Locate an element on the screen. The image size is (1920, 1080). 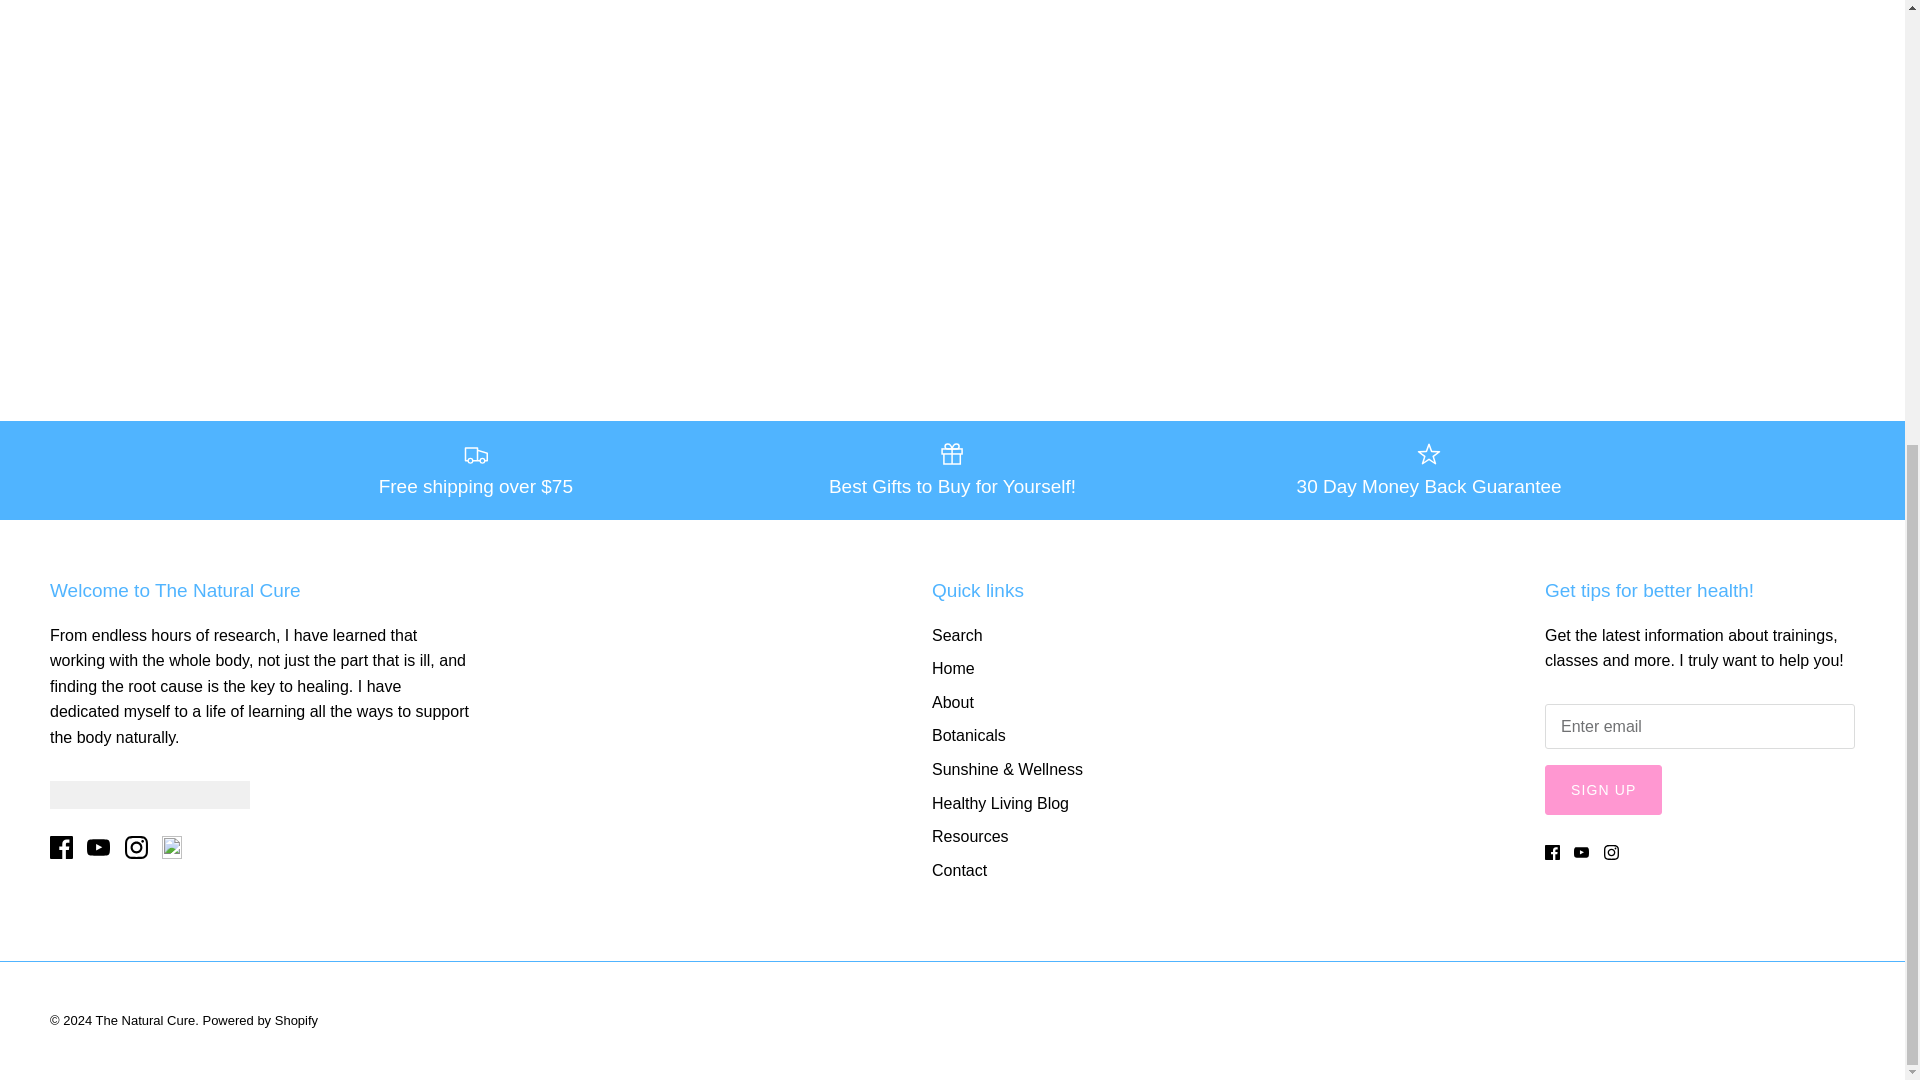
Facebook is located at coordinates (1552, 852).